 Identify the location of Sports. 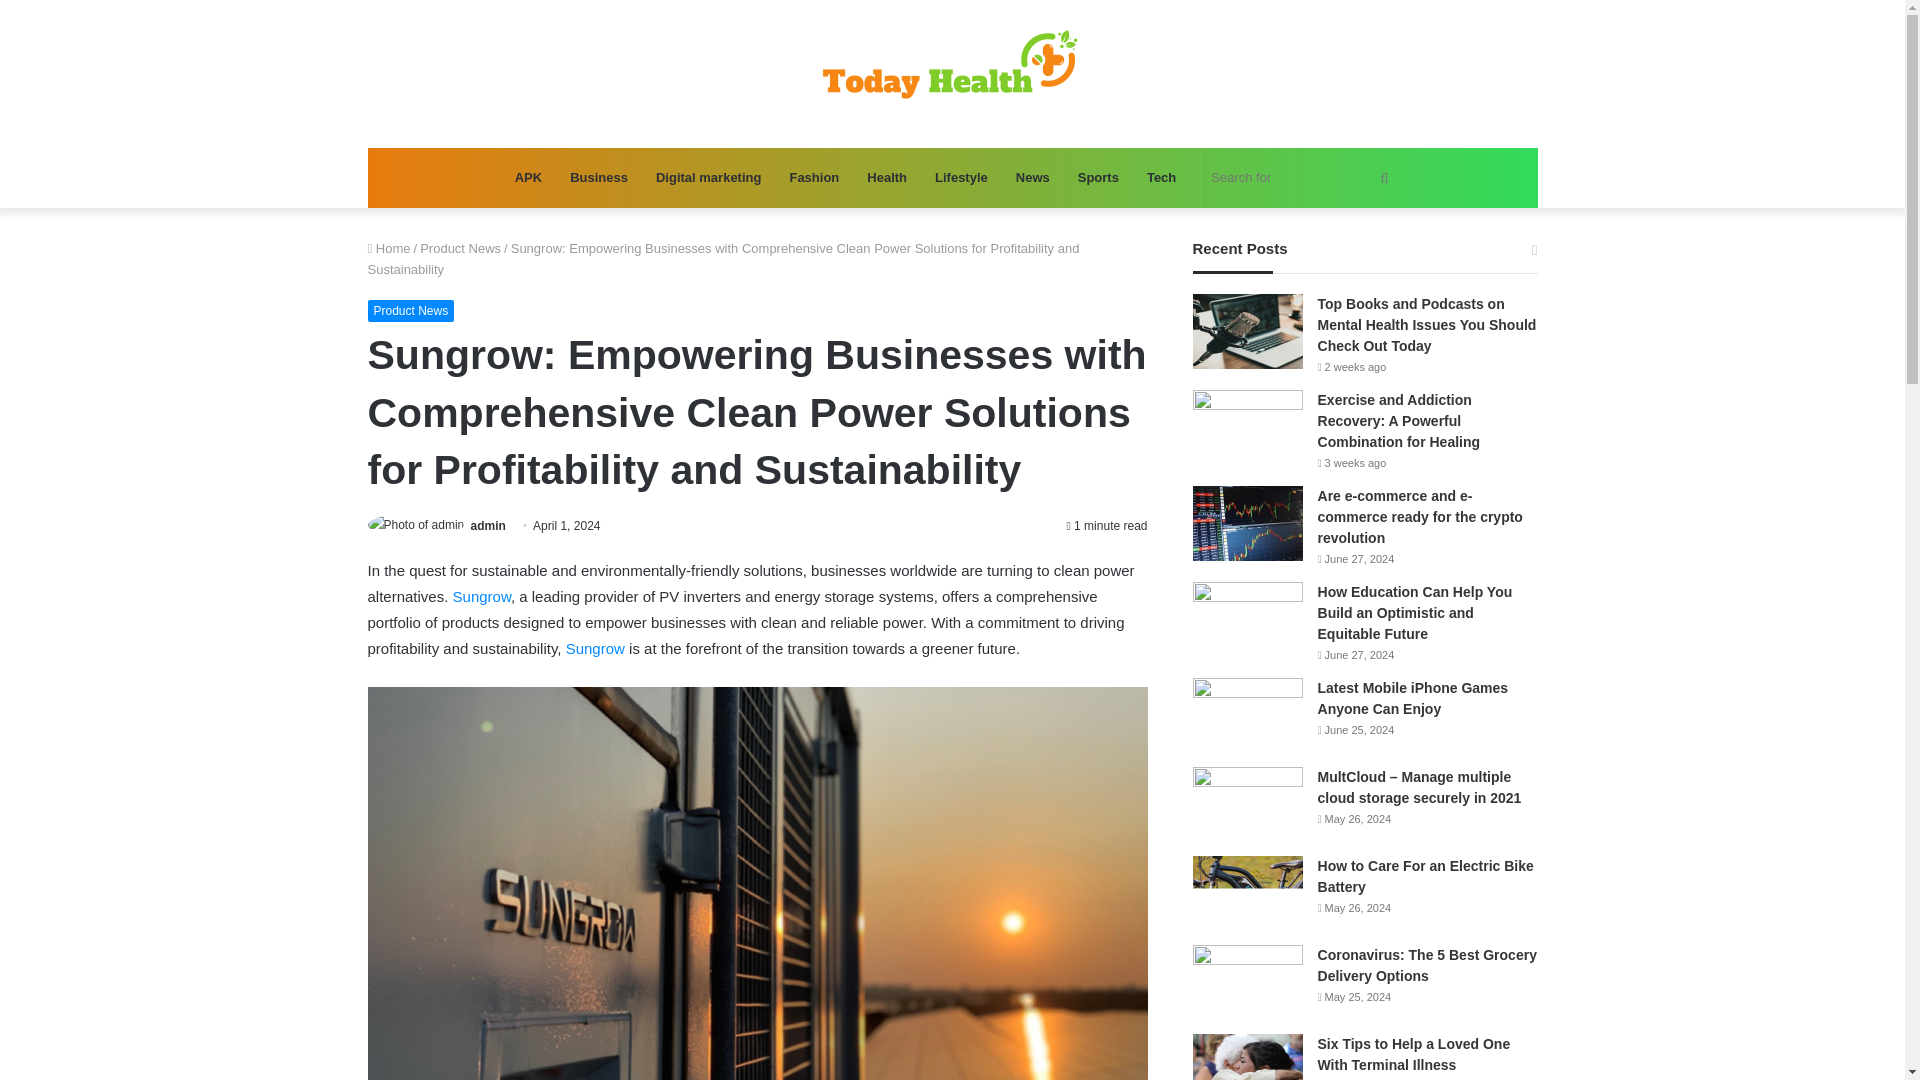
(1098, 178).